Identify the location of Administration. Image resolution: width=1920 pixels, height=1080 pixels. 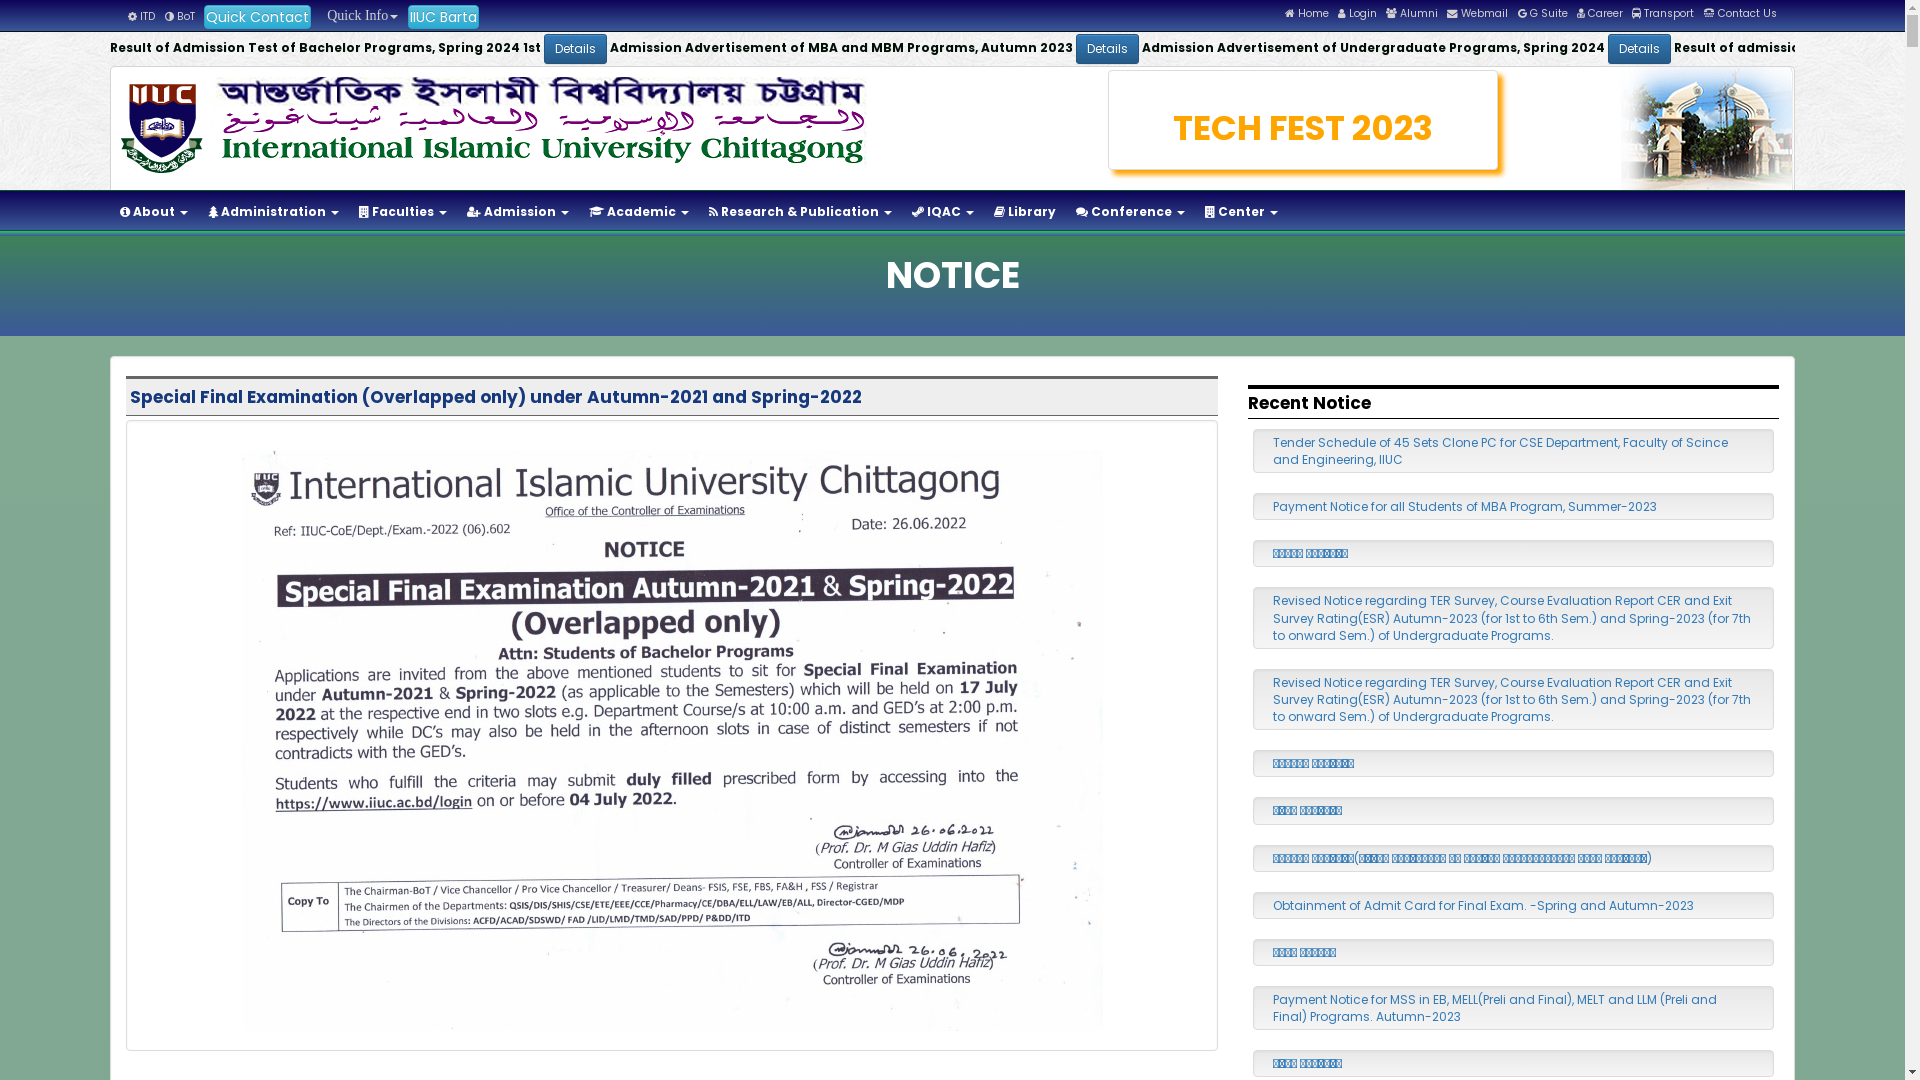
(274, 212).